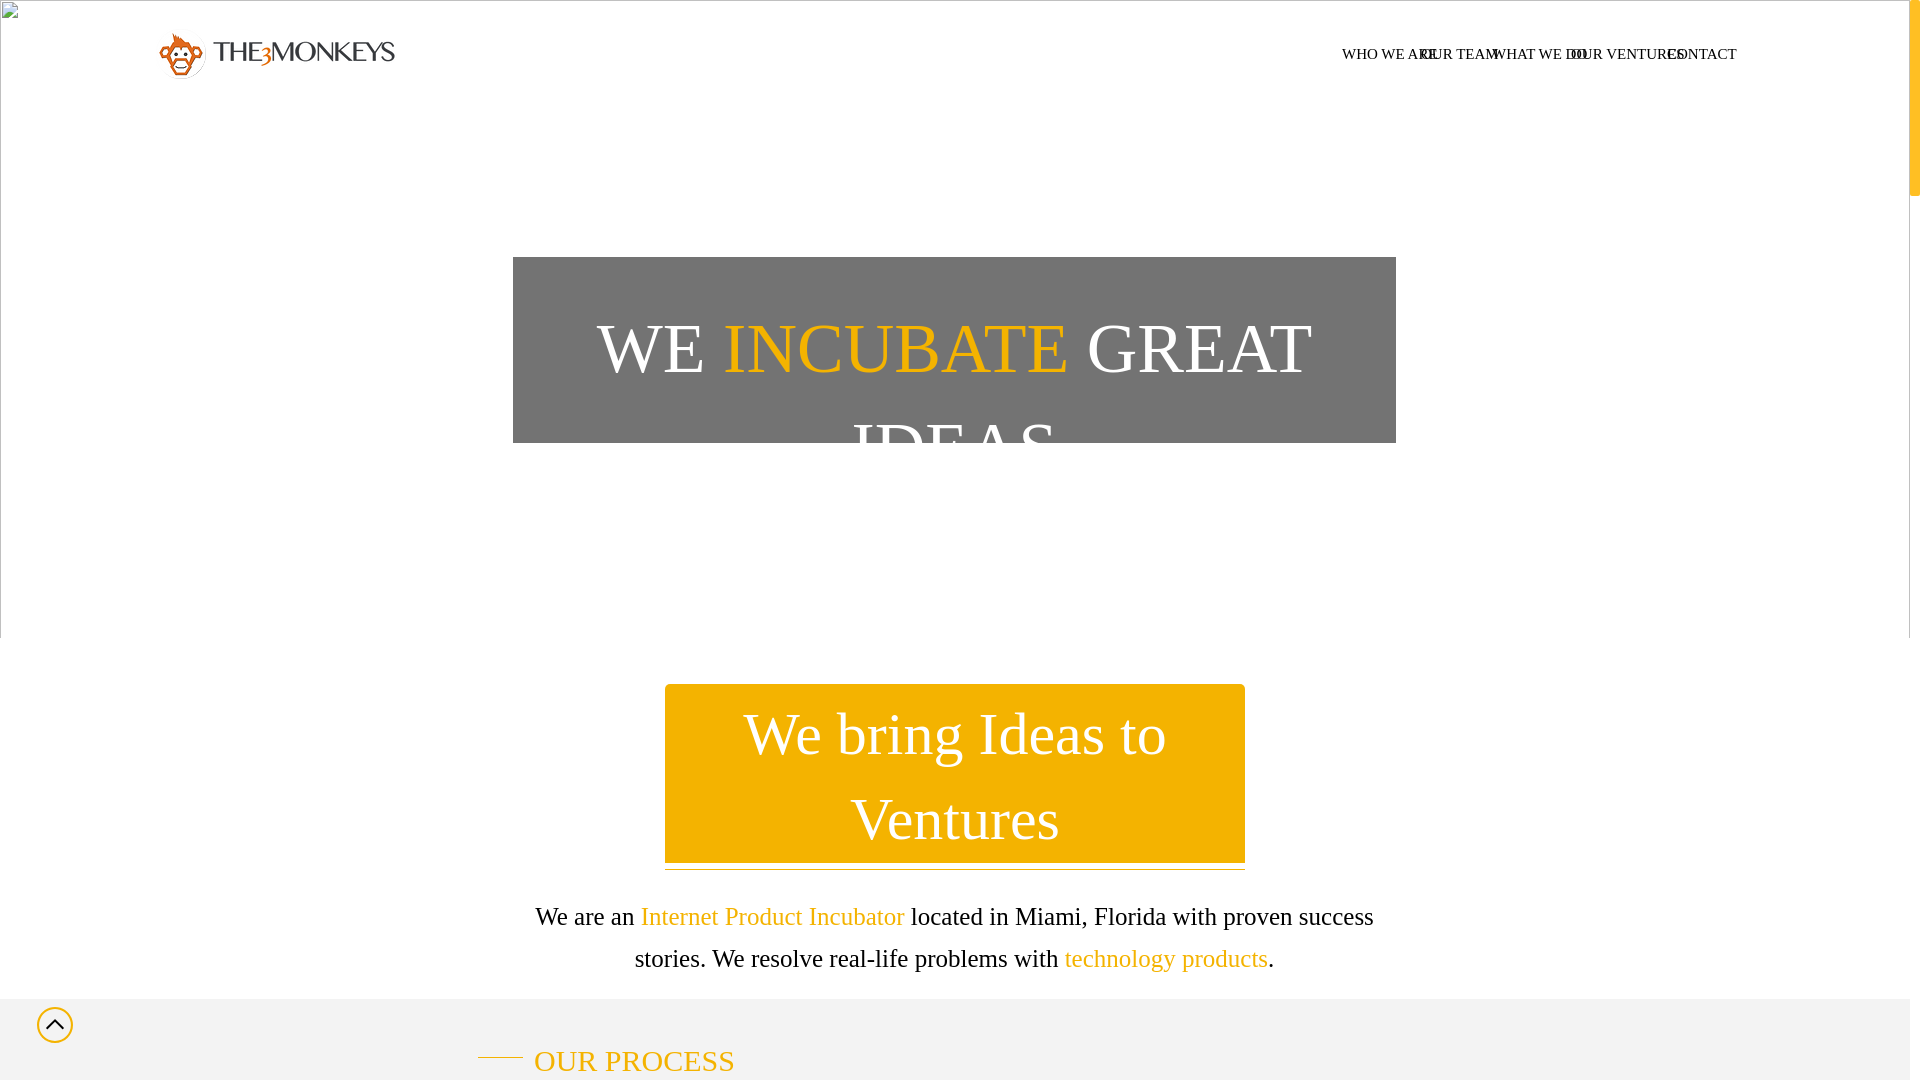  What do you see at coordinates (1521, 54) in the screenshot?
I see `WHAT WE DO` at bounding box center [1521, 54].